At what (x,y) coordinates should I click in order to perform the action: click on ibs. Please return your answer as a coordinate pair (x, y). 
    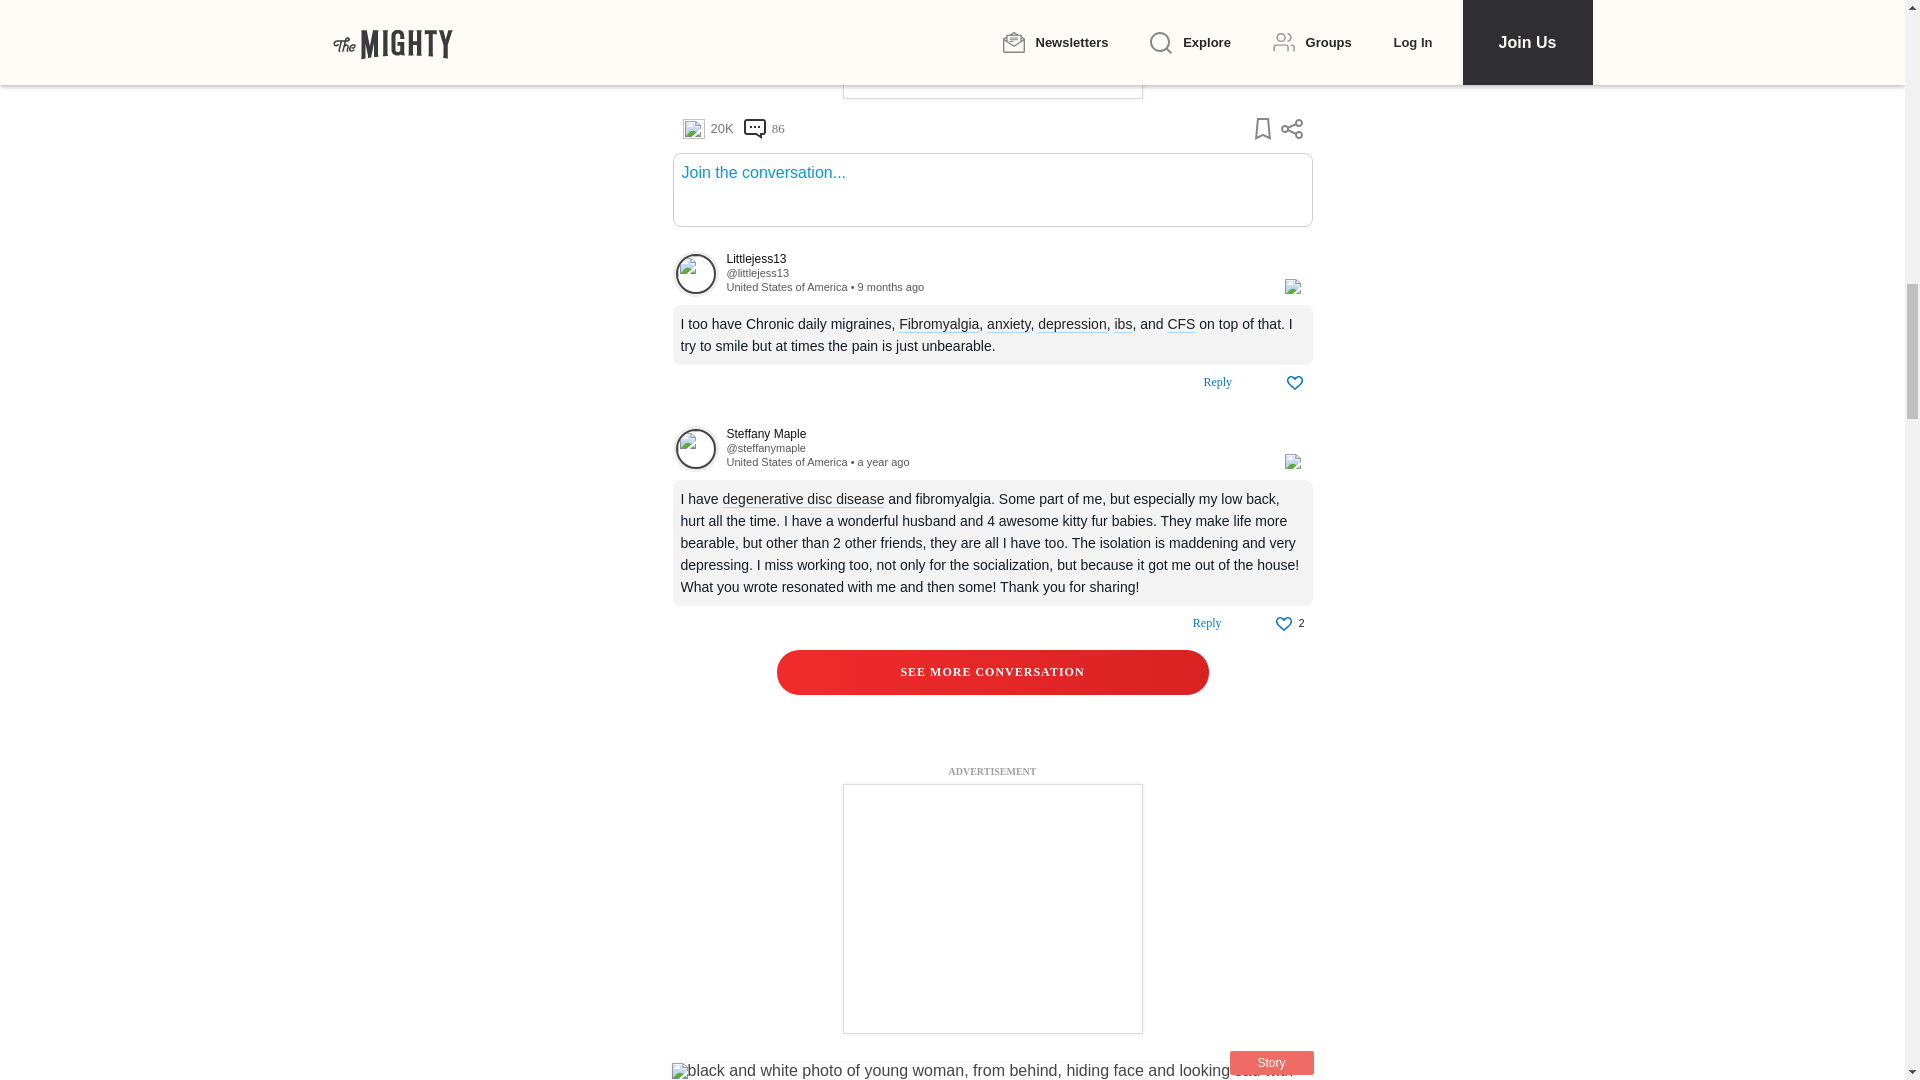
    Looking at the image, I should click on (1122, 324).